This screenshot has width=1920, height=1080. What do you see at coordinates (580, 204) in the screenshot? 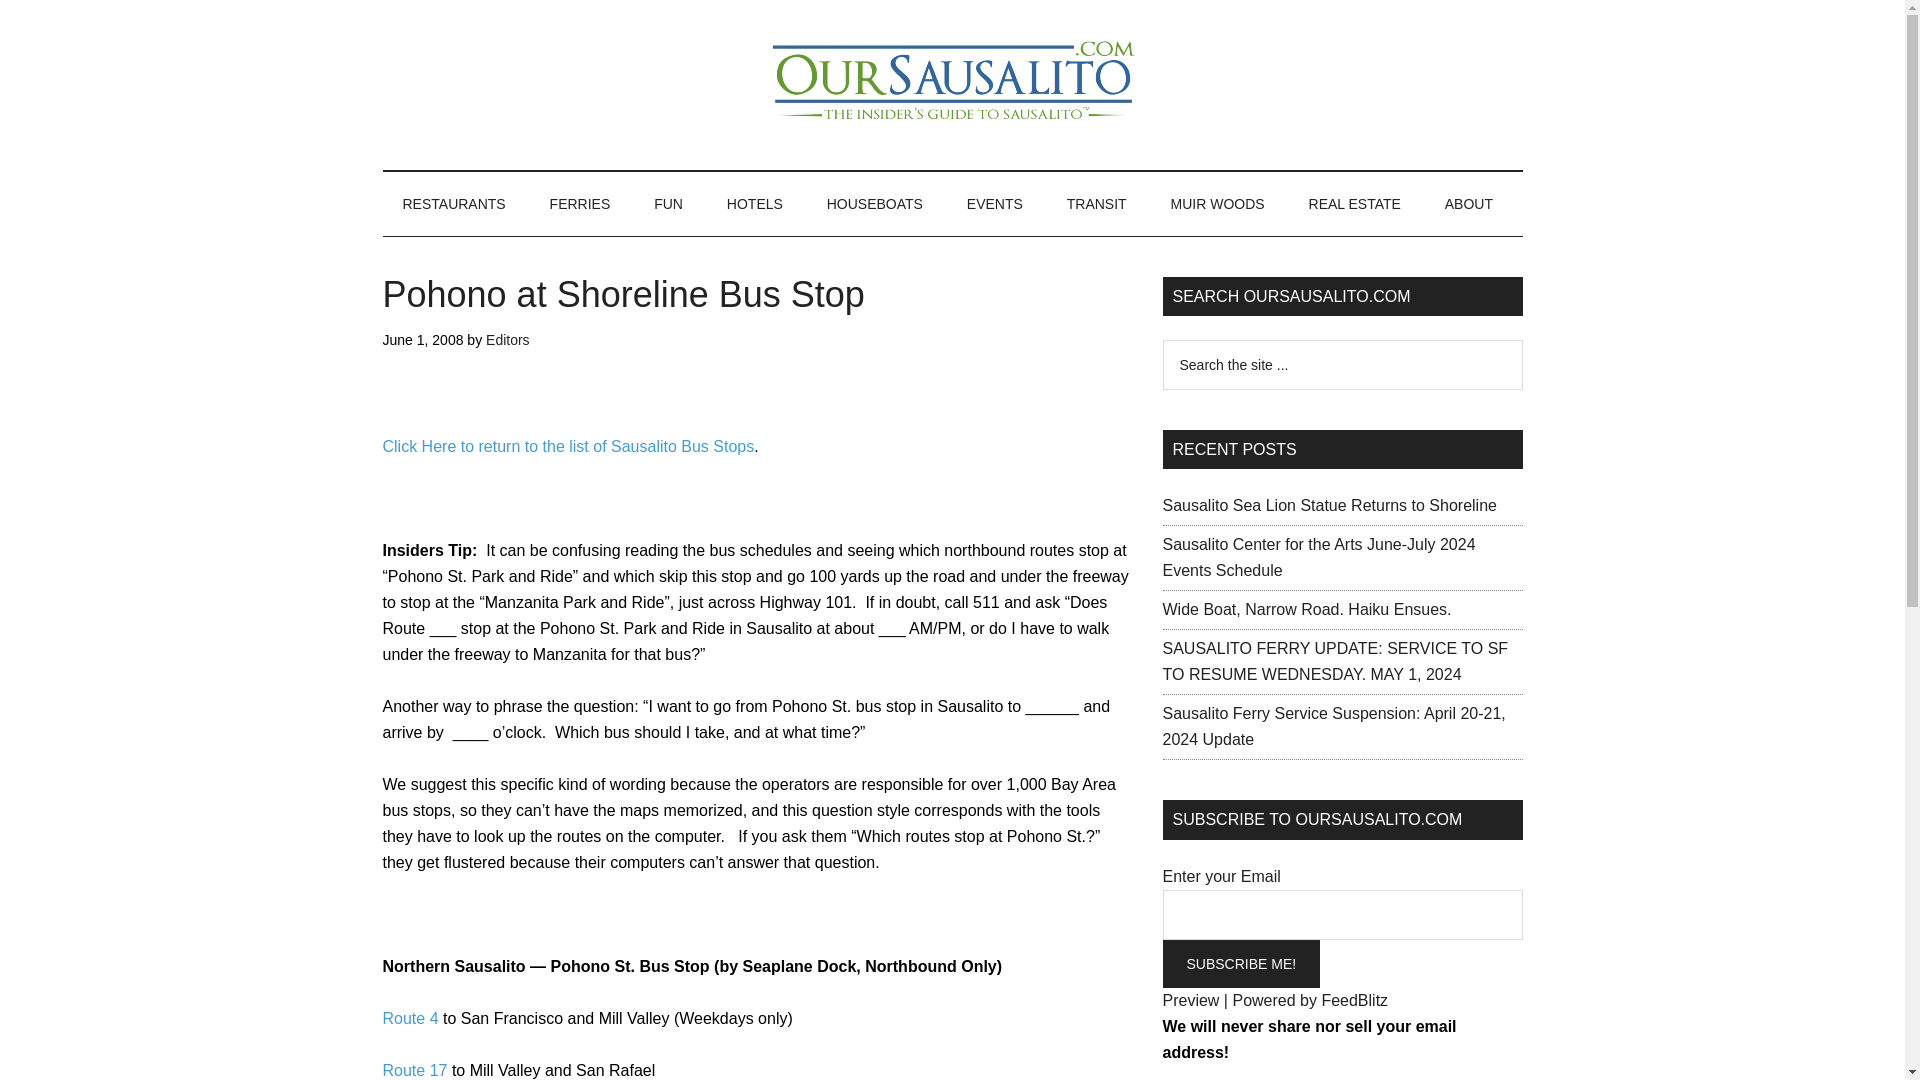
I see `Sausalito Ferry Guide 2015` at bounding box center [580, 204].